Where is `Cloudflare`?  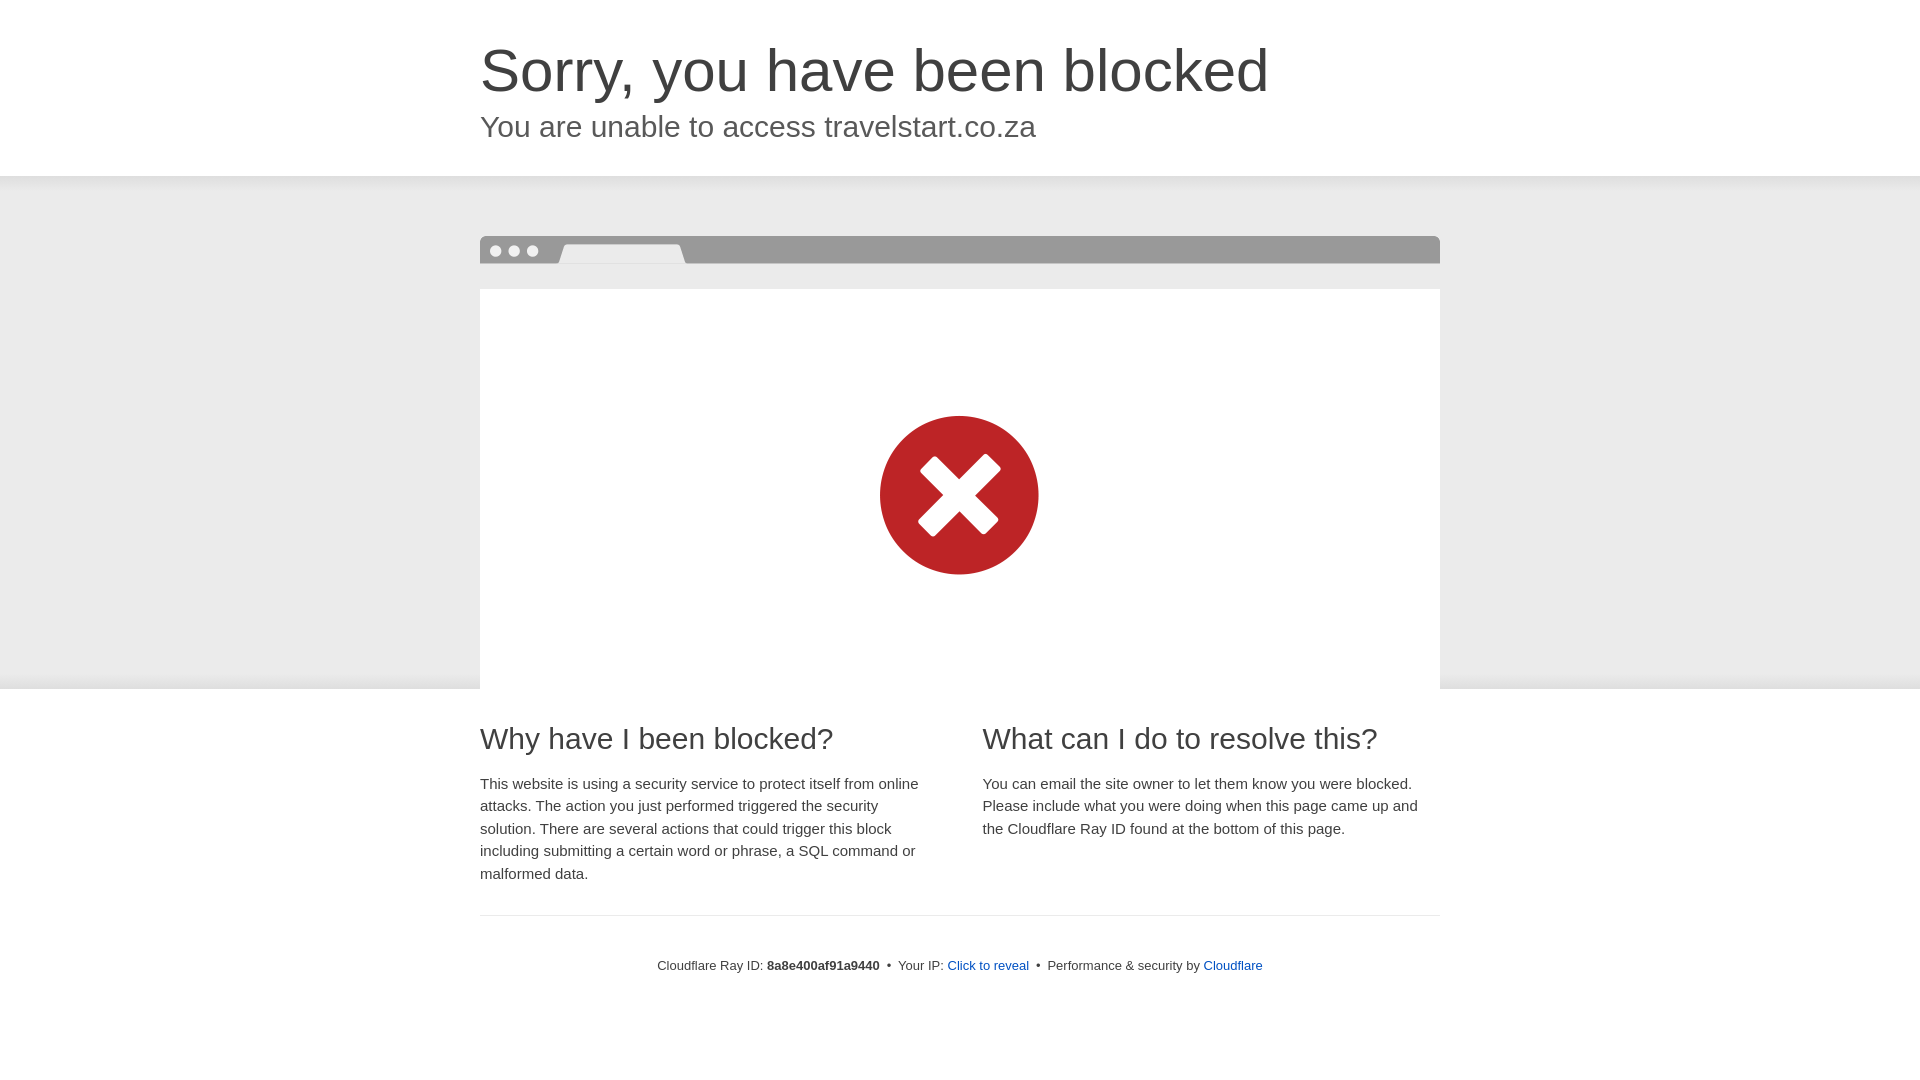
Cloudflare is located at coordinates (1233, 965).